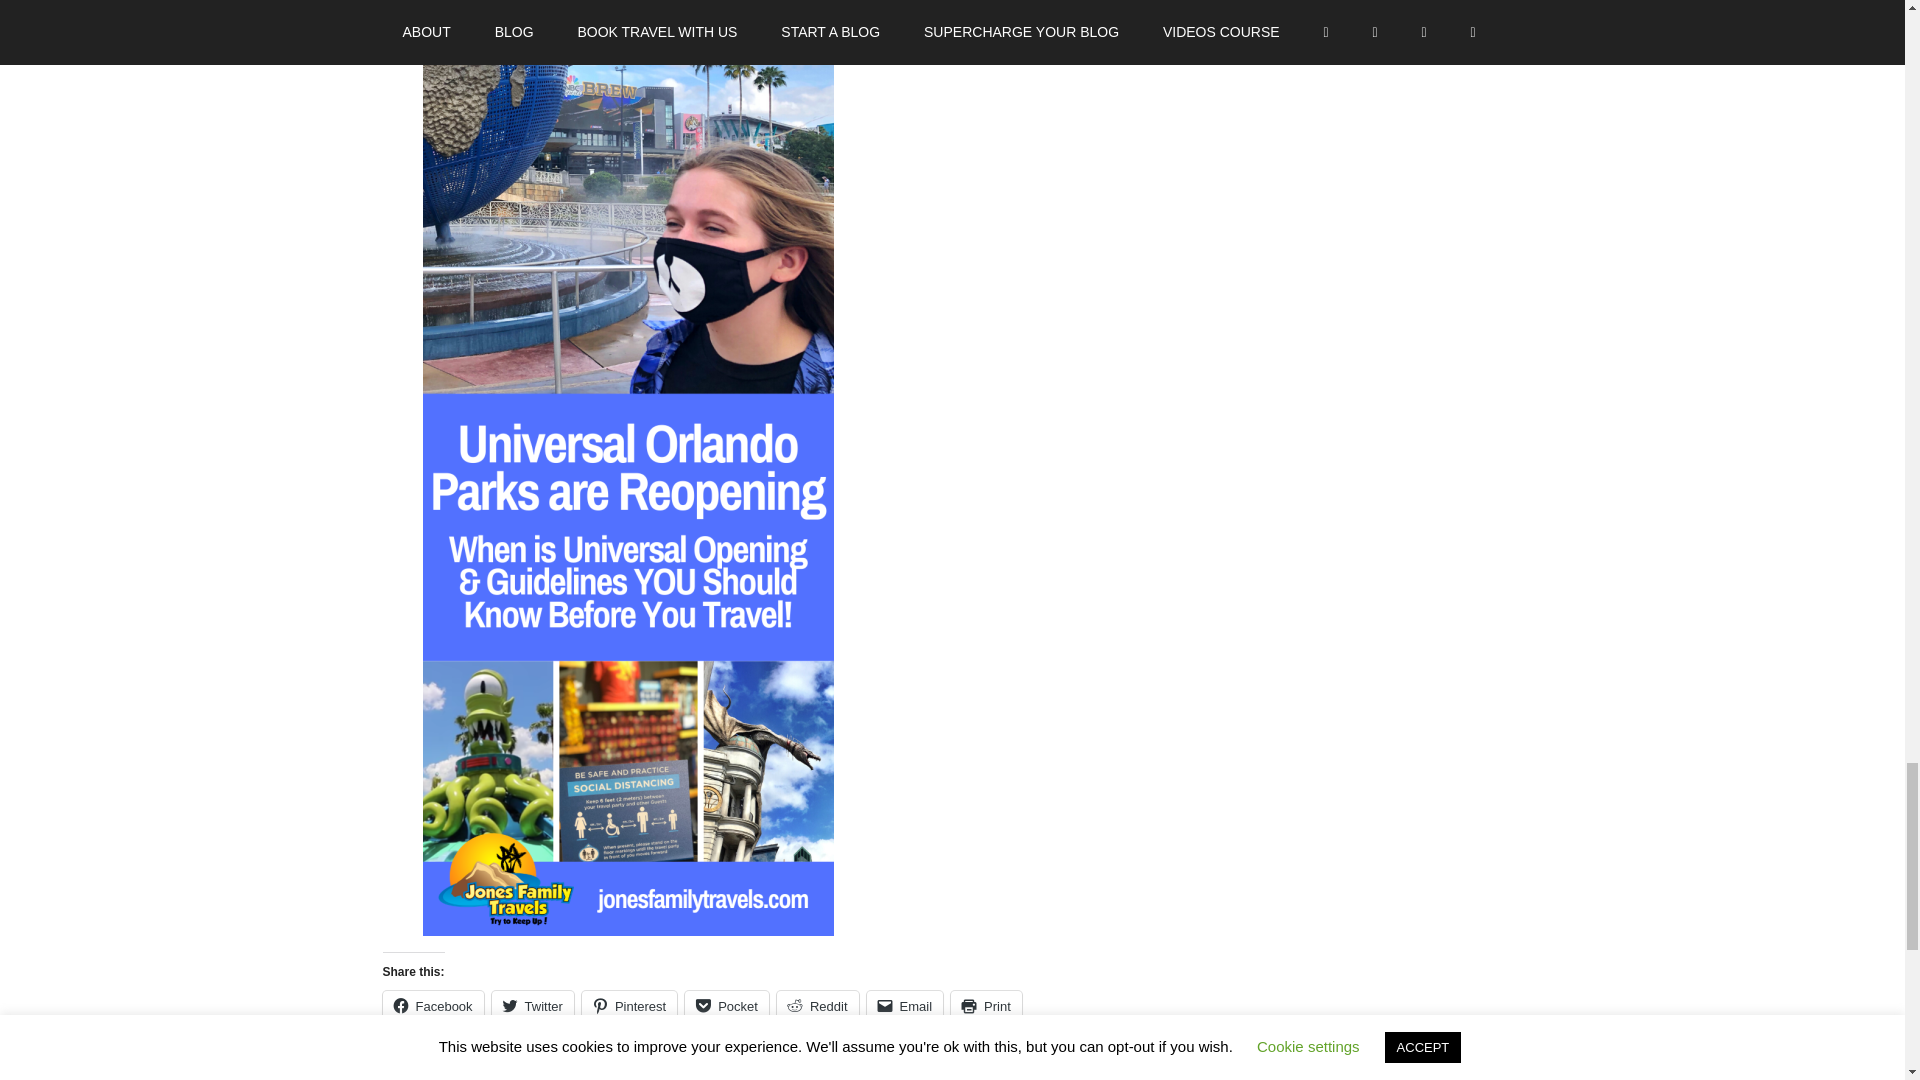 The image size is (1920, 1080). Describe the element at coordinates (727, 1006) in the screenshot. I see `Click to share on Pocket` at that location.